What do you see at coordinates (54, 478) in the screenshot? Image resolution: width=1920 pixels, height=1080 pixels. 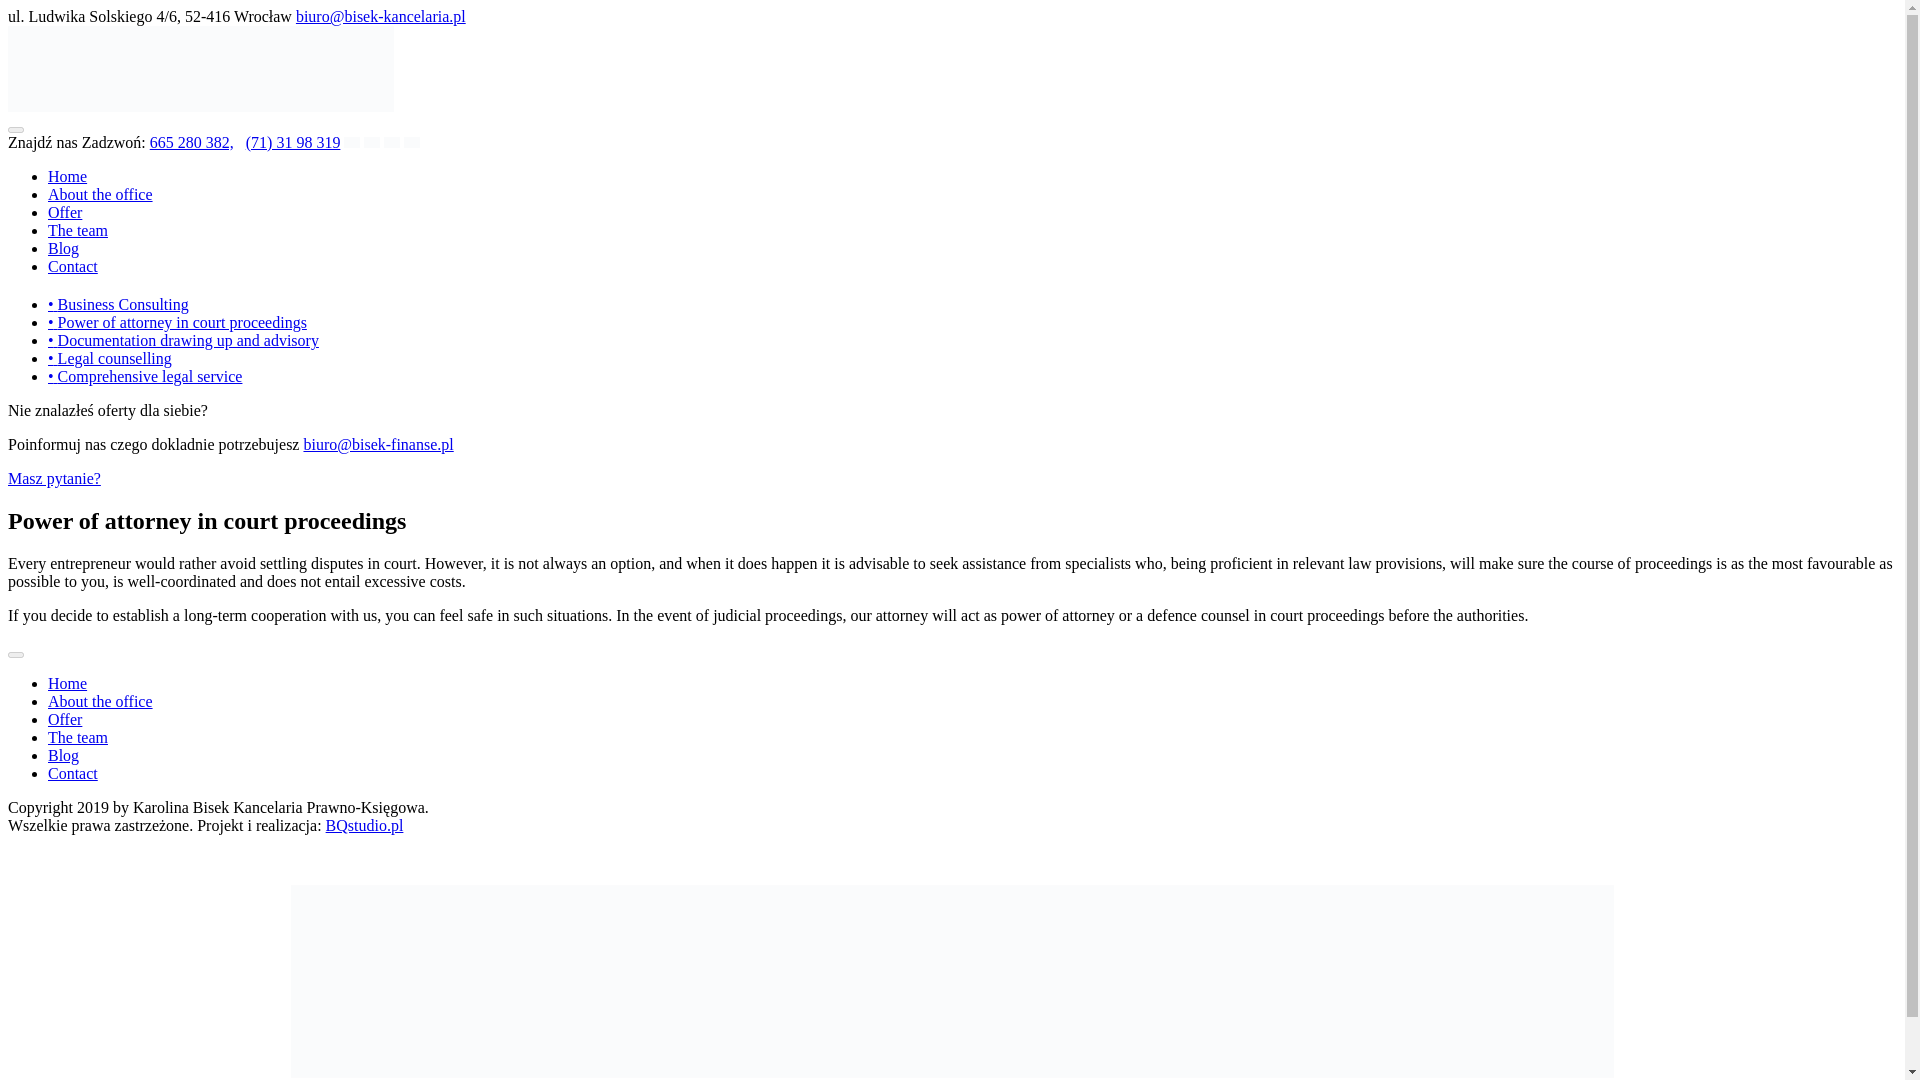 I see `Masz pytanie?` at bounding box center [54, 478].